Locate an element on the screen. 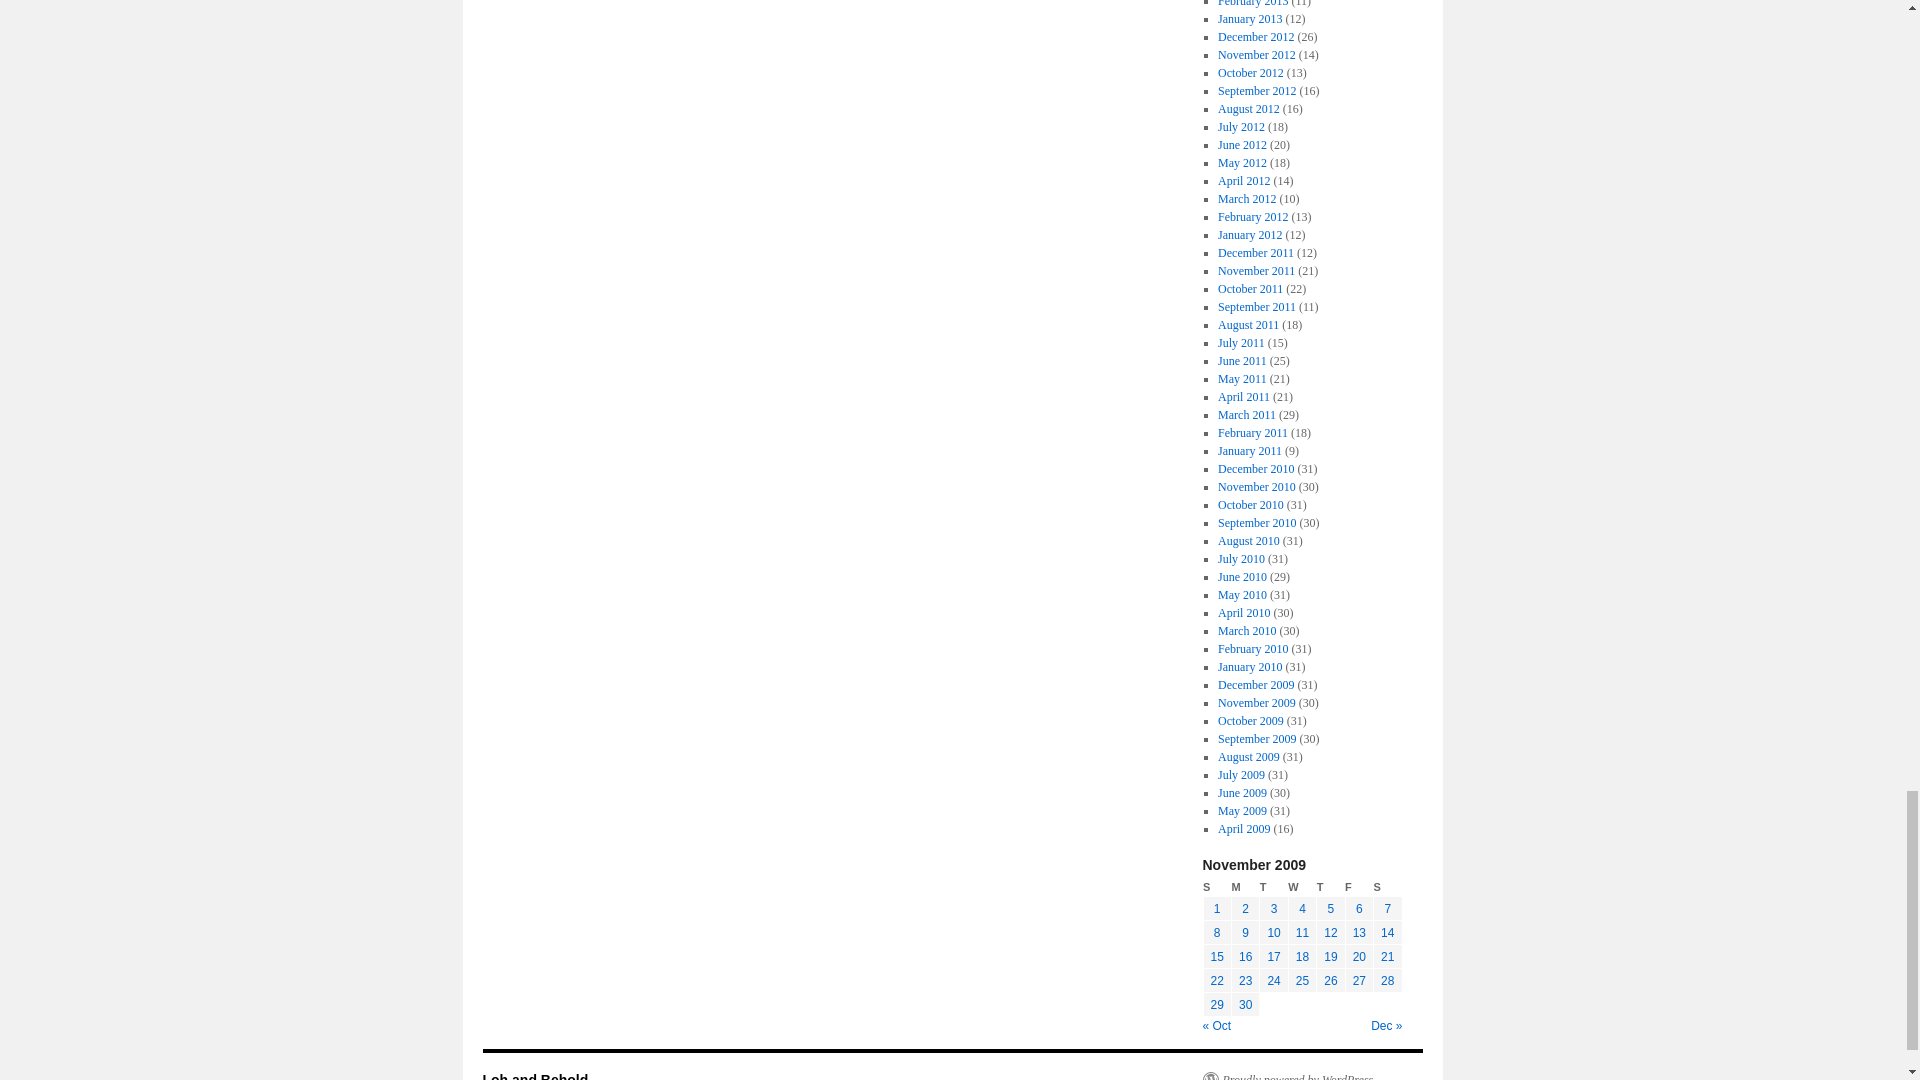 The image size is (1920, 1080). Thursday is located at coordinates (1331, 888).